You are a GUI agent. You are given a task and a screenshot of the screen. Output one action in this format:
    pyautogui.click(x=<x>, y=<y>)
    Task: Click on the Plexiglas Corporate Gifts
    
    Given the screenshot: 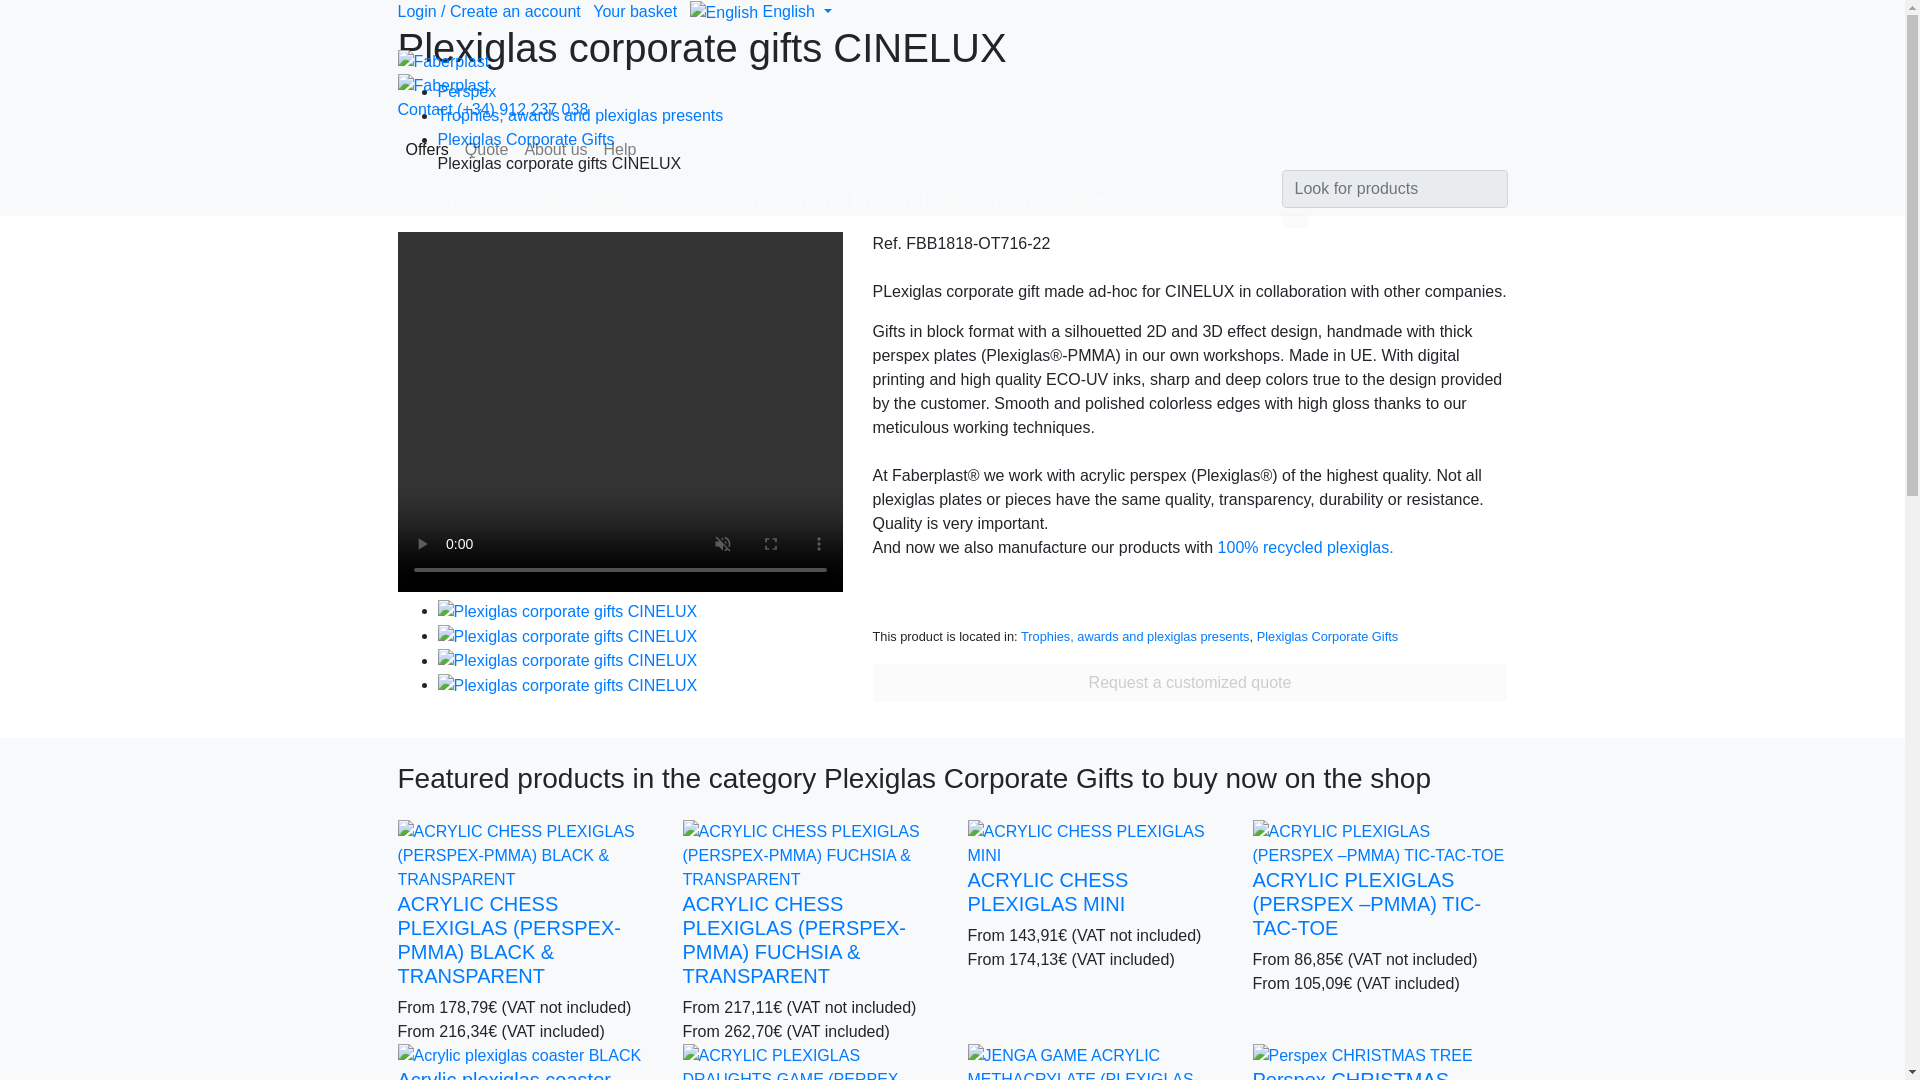 What is the action you would take?
    pyautogui.click(x=526, y=138)
    